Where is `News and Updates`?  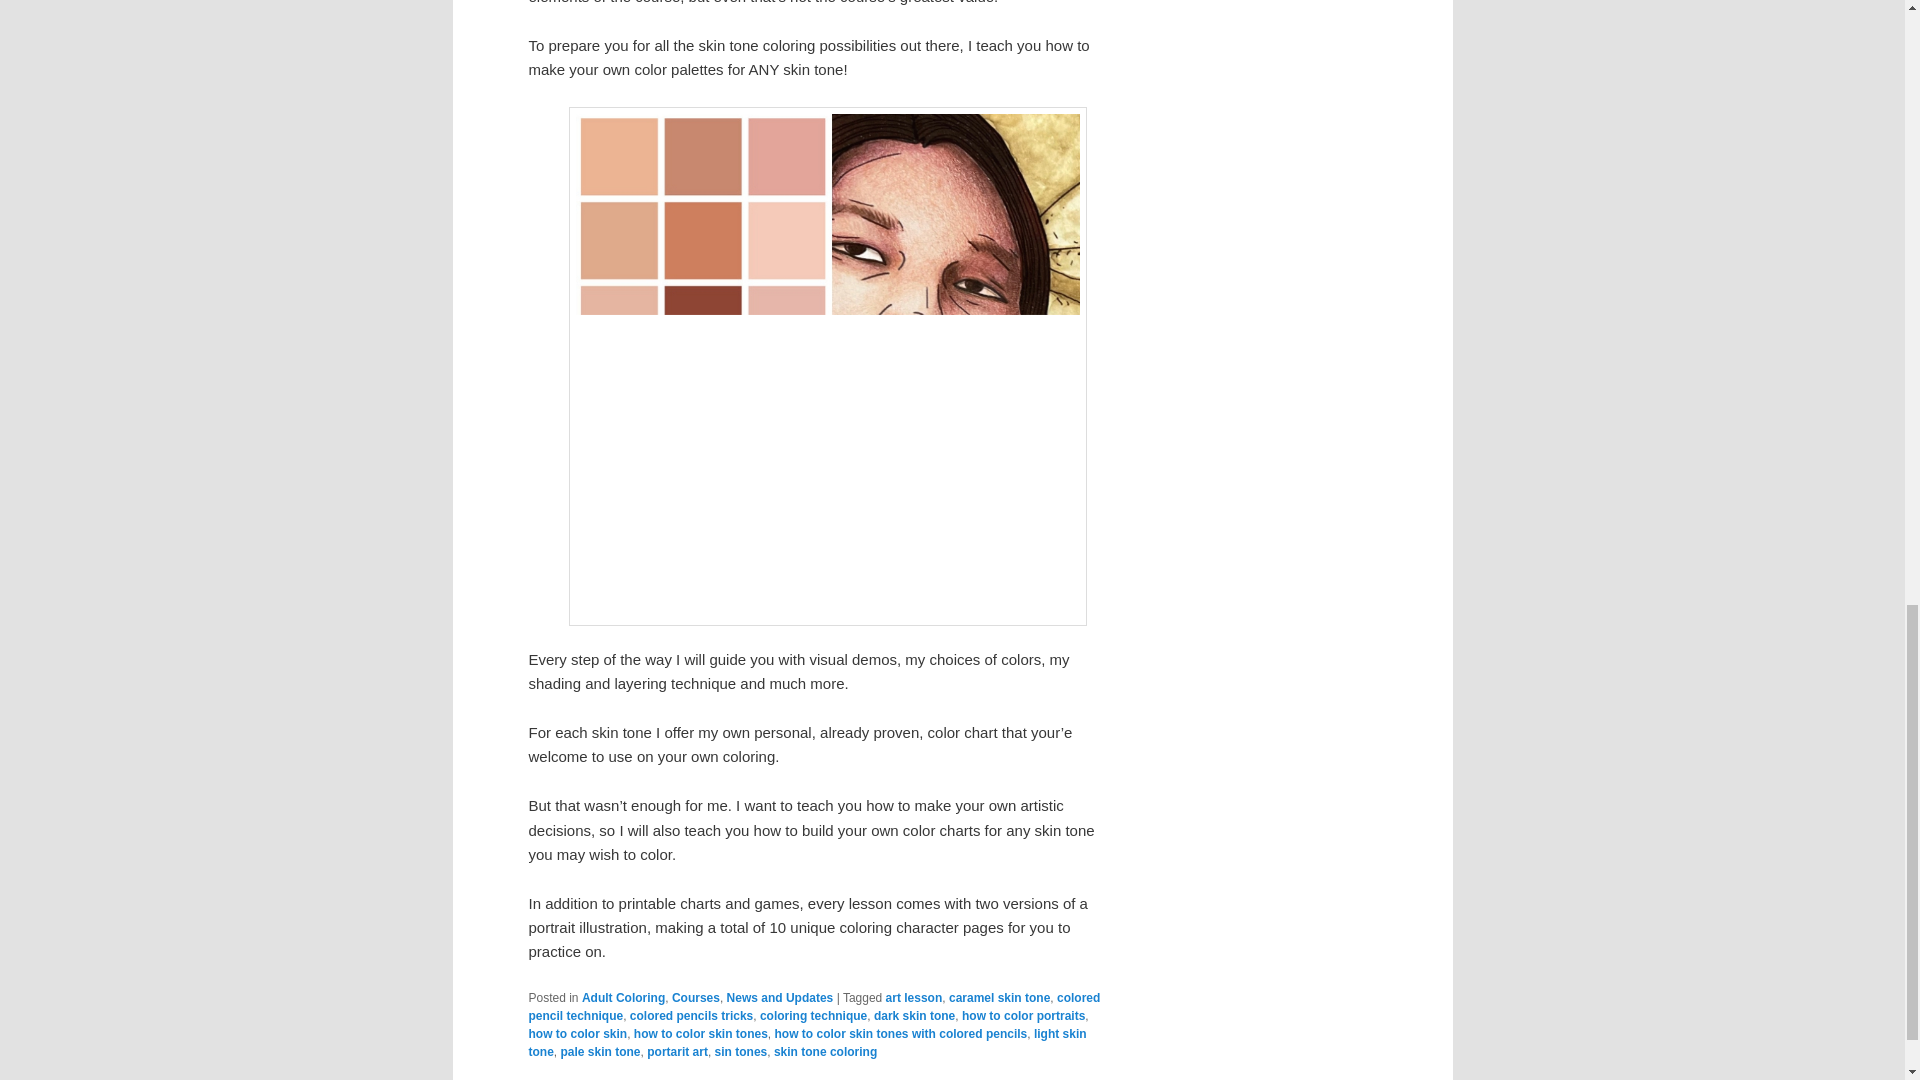
News and Updates is located at coordinates (780, 998).